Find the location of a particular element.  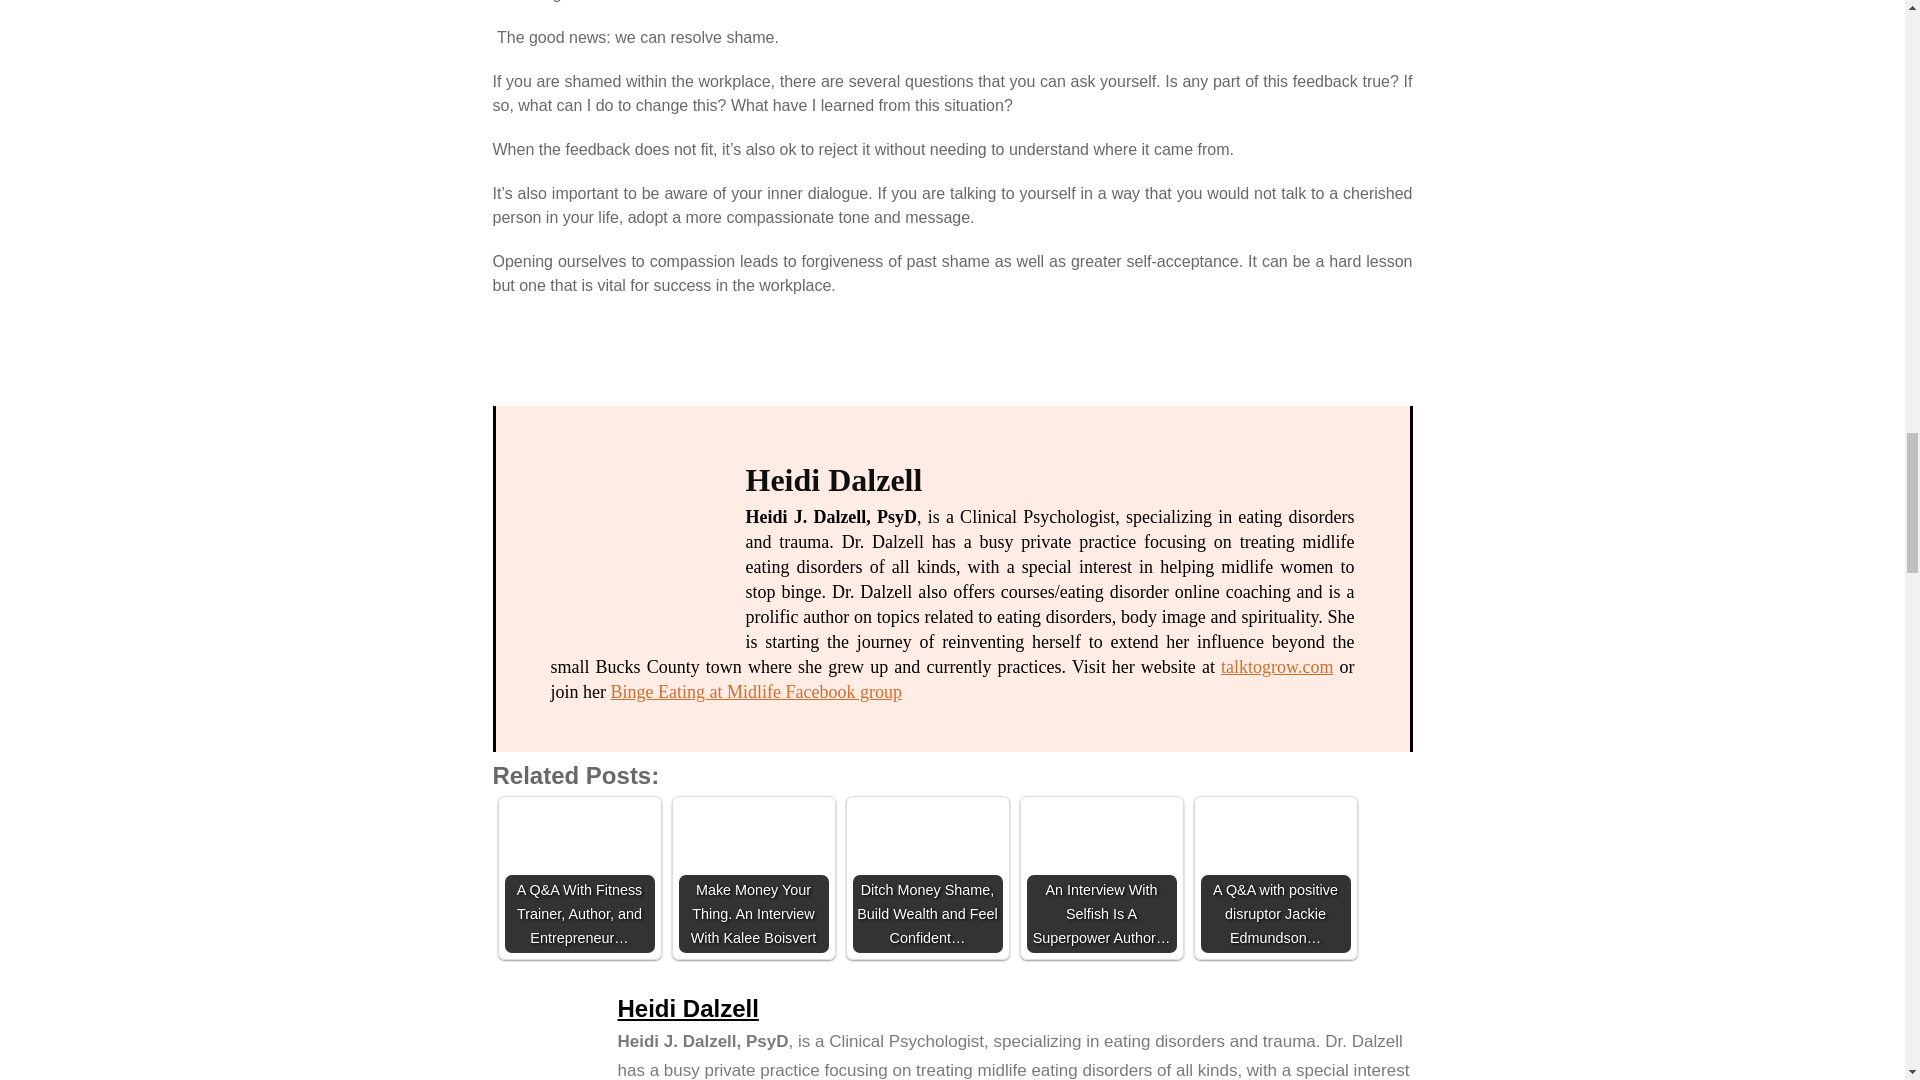

Make Money Your Thing. An Interview With Kalee Boisvert is located at coordinates (752, 878).